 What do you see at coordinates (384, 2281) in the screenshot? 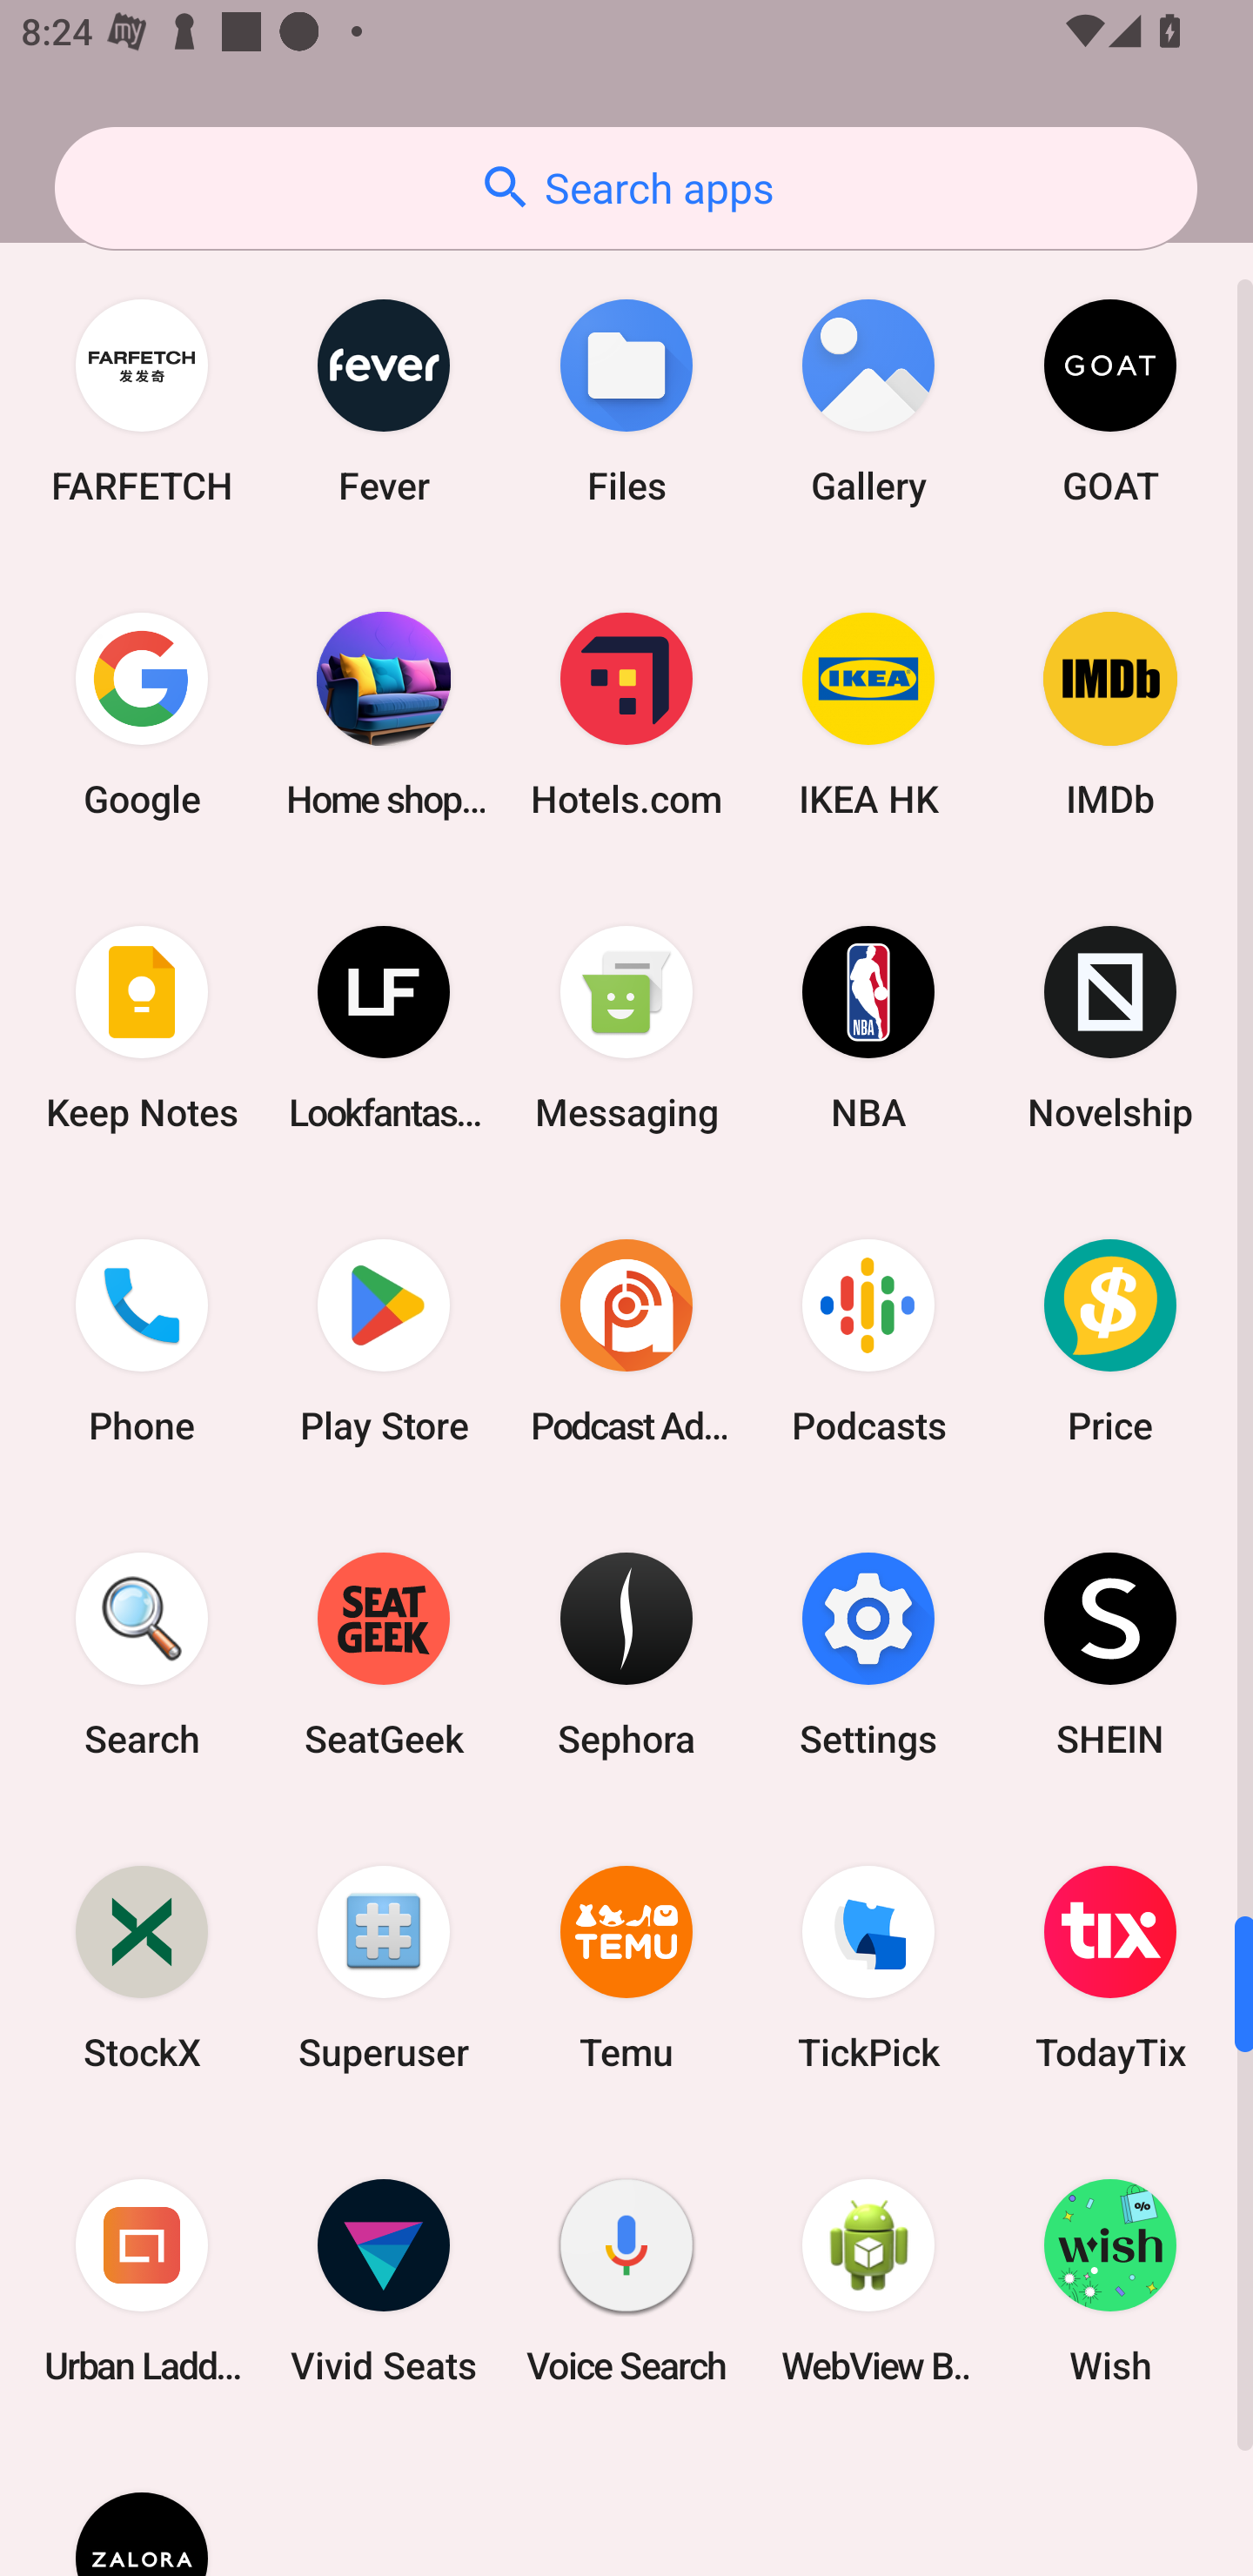
I see `Vivid Seats` at bounding box center [384, 2281].